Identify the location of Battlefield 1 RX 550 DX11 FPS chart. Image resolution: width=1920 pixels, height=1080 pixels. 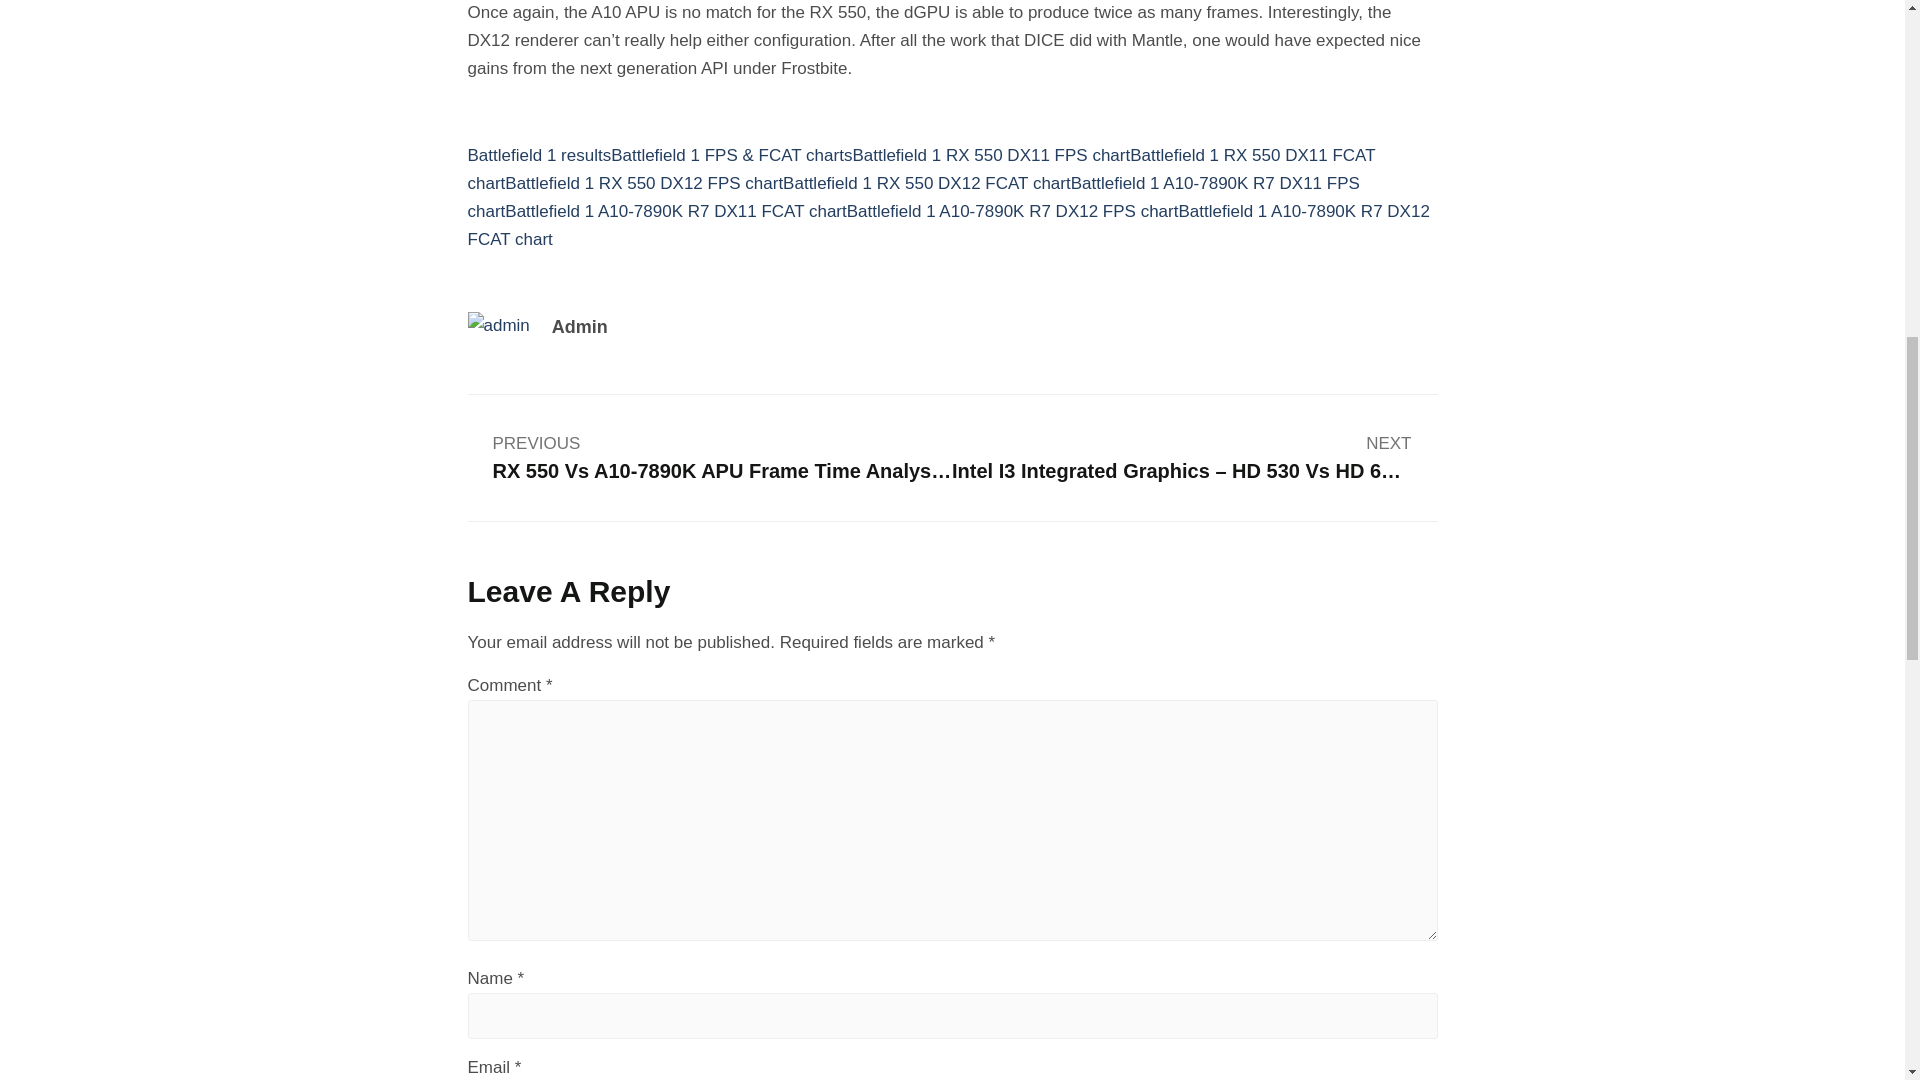
(991, 155).